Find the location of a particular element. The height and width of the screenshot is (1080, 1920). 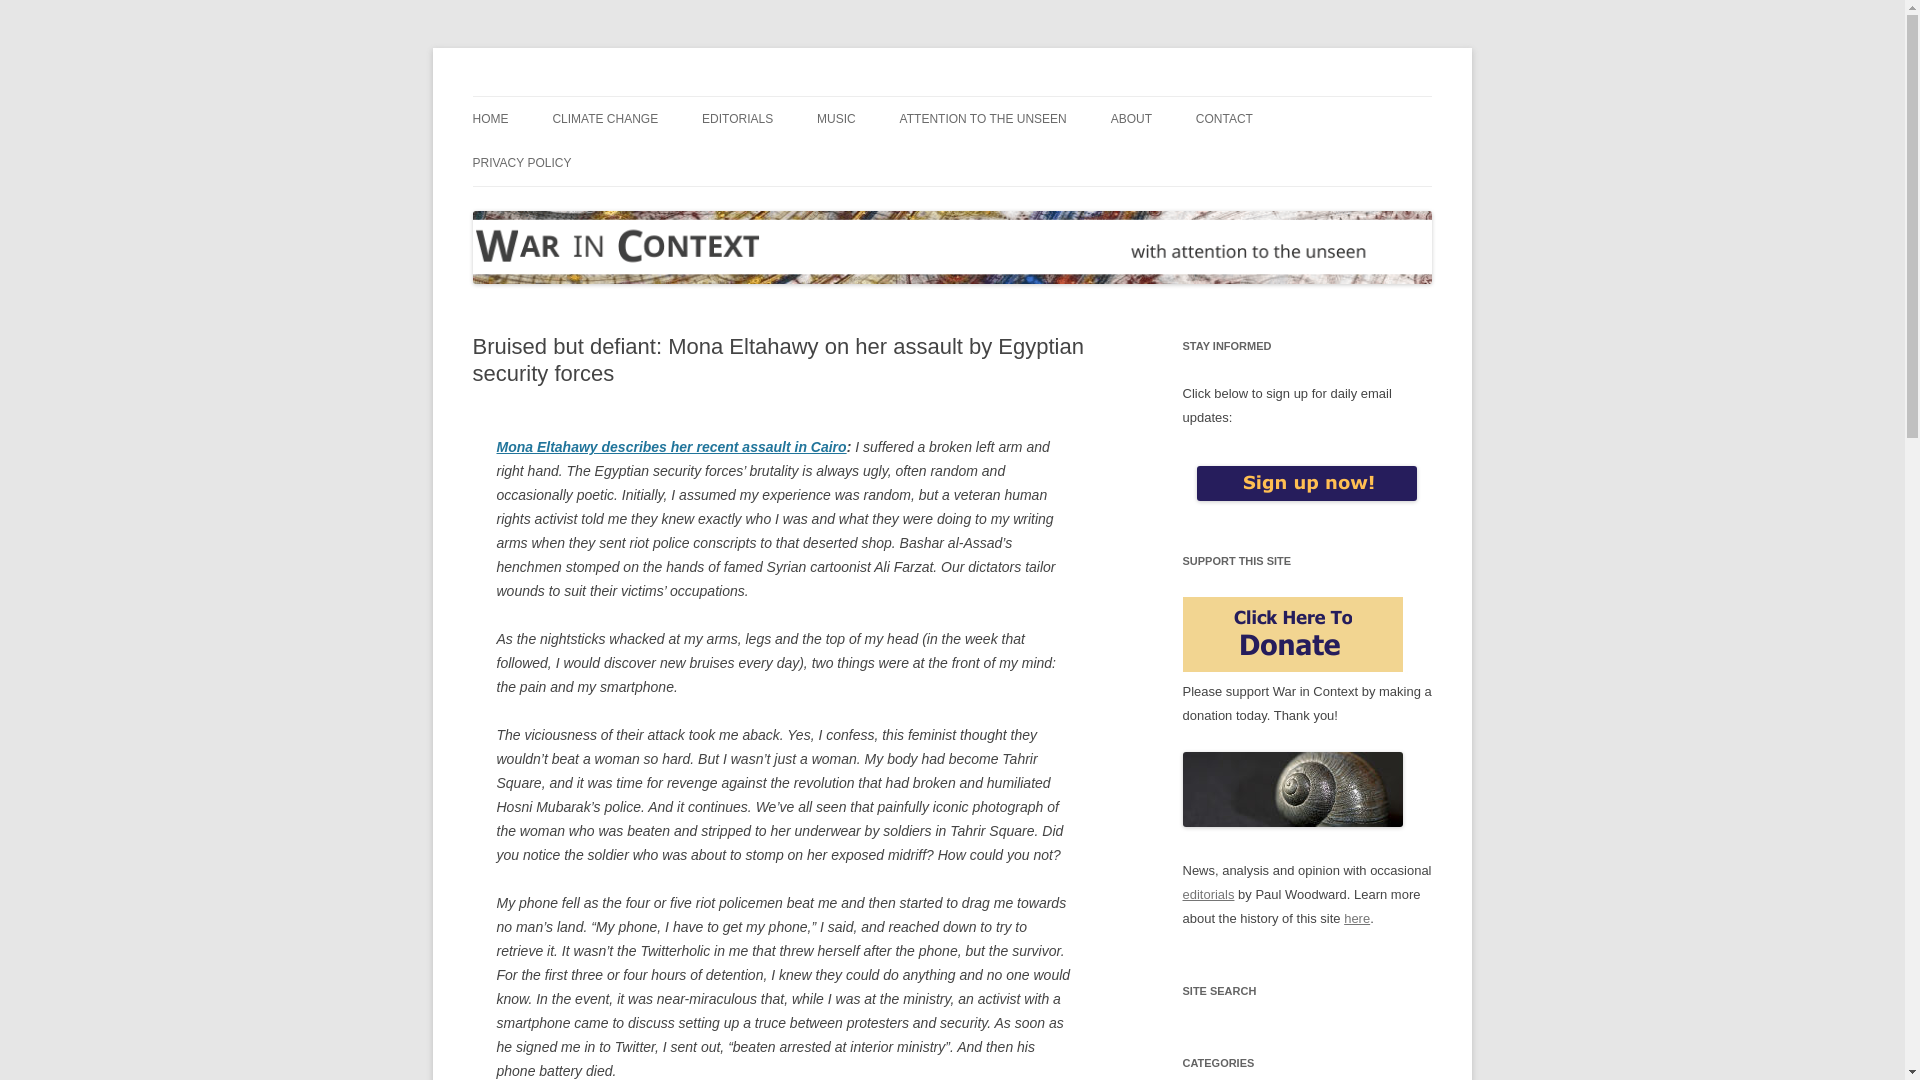

Mona Eltahawy describes her recent assault in Cairo is located at coordinates (670, 446).